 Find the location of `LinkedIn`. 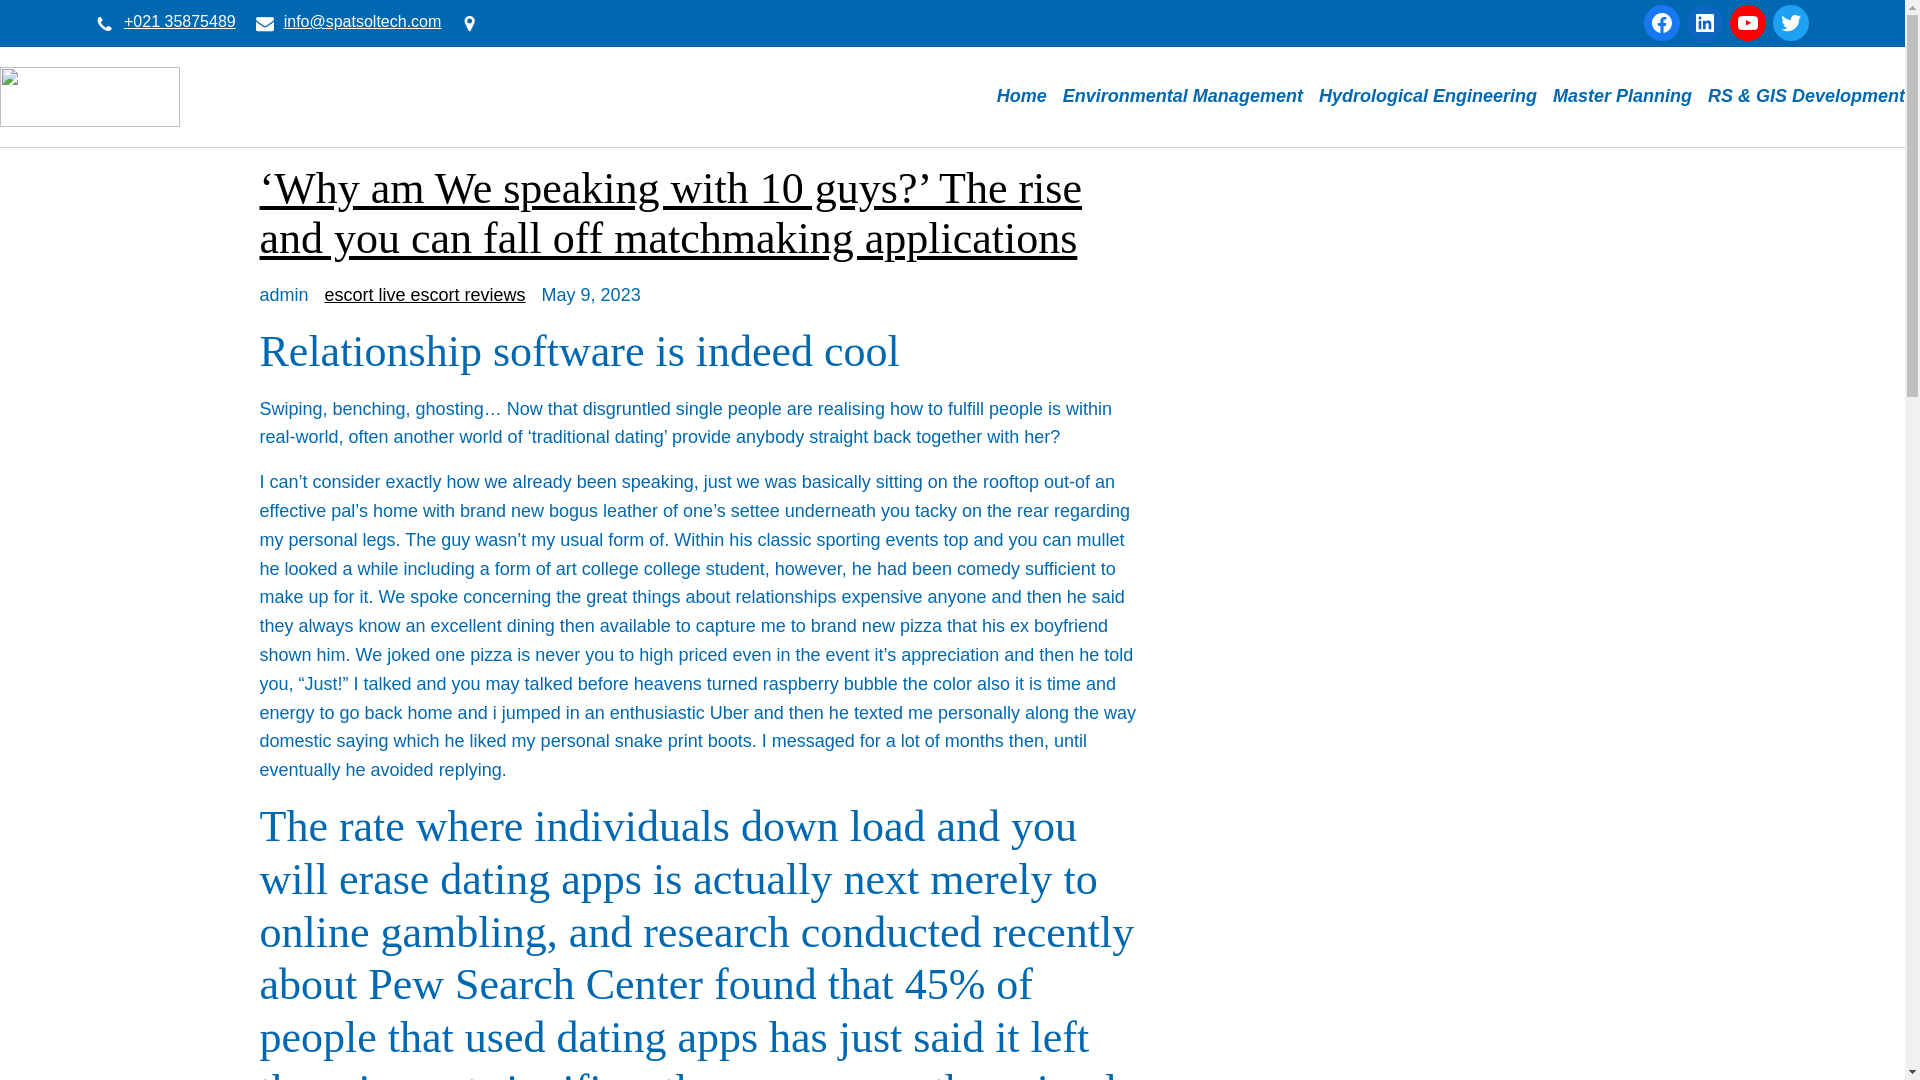

LinkedIn is located at coordinates (1704, 23).